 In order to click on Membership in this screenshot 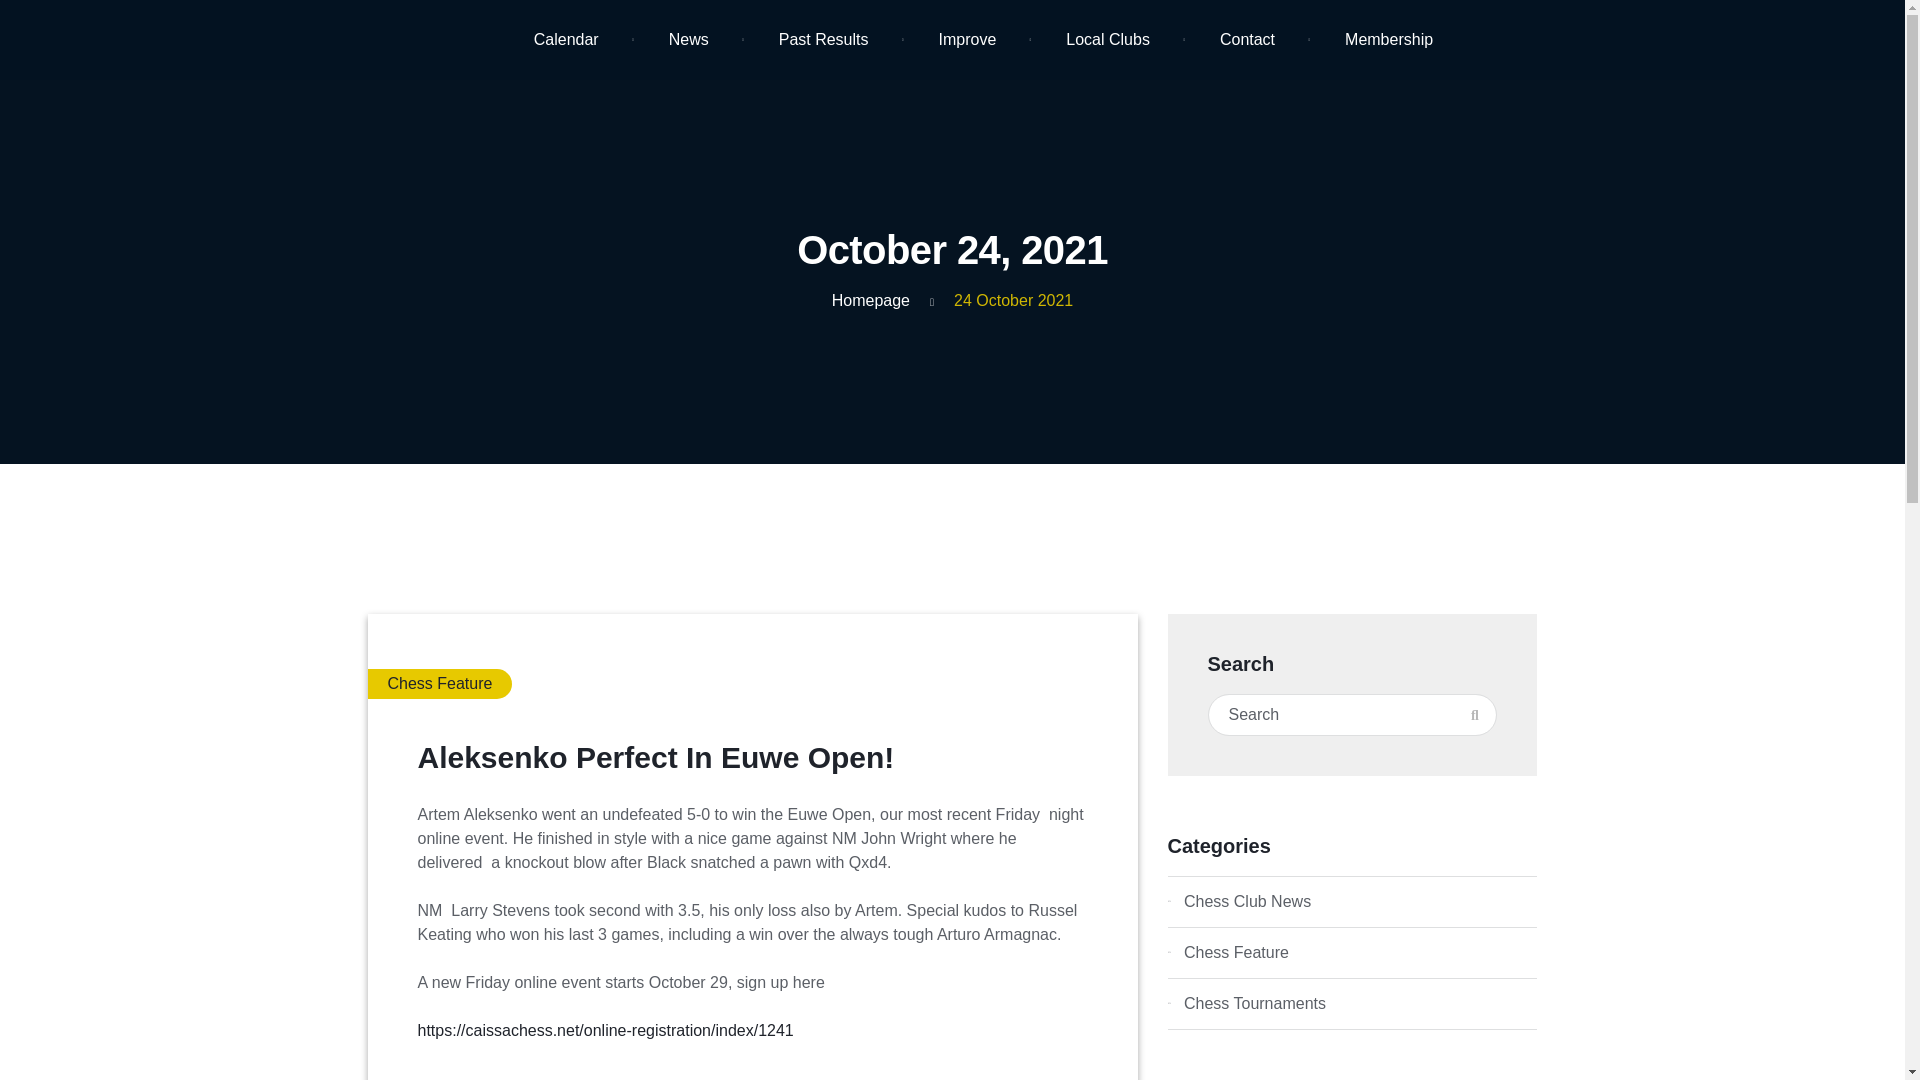, I will do `click(1388, 40)`.